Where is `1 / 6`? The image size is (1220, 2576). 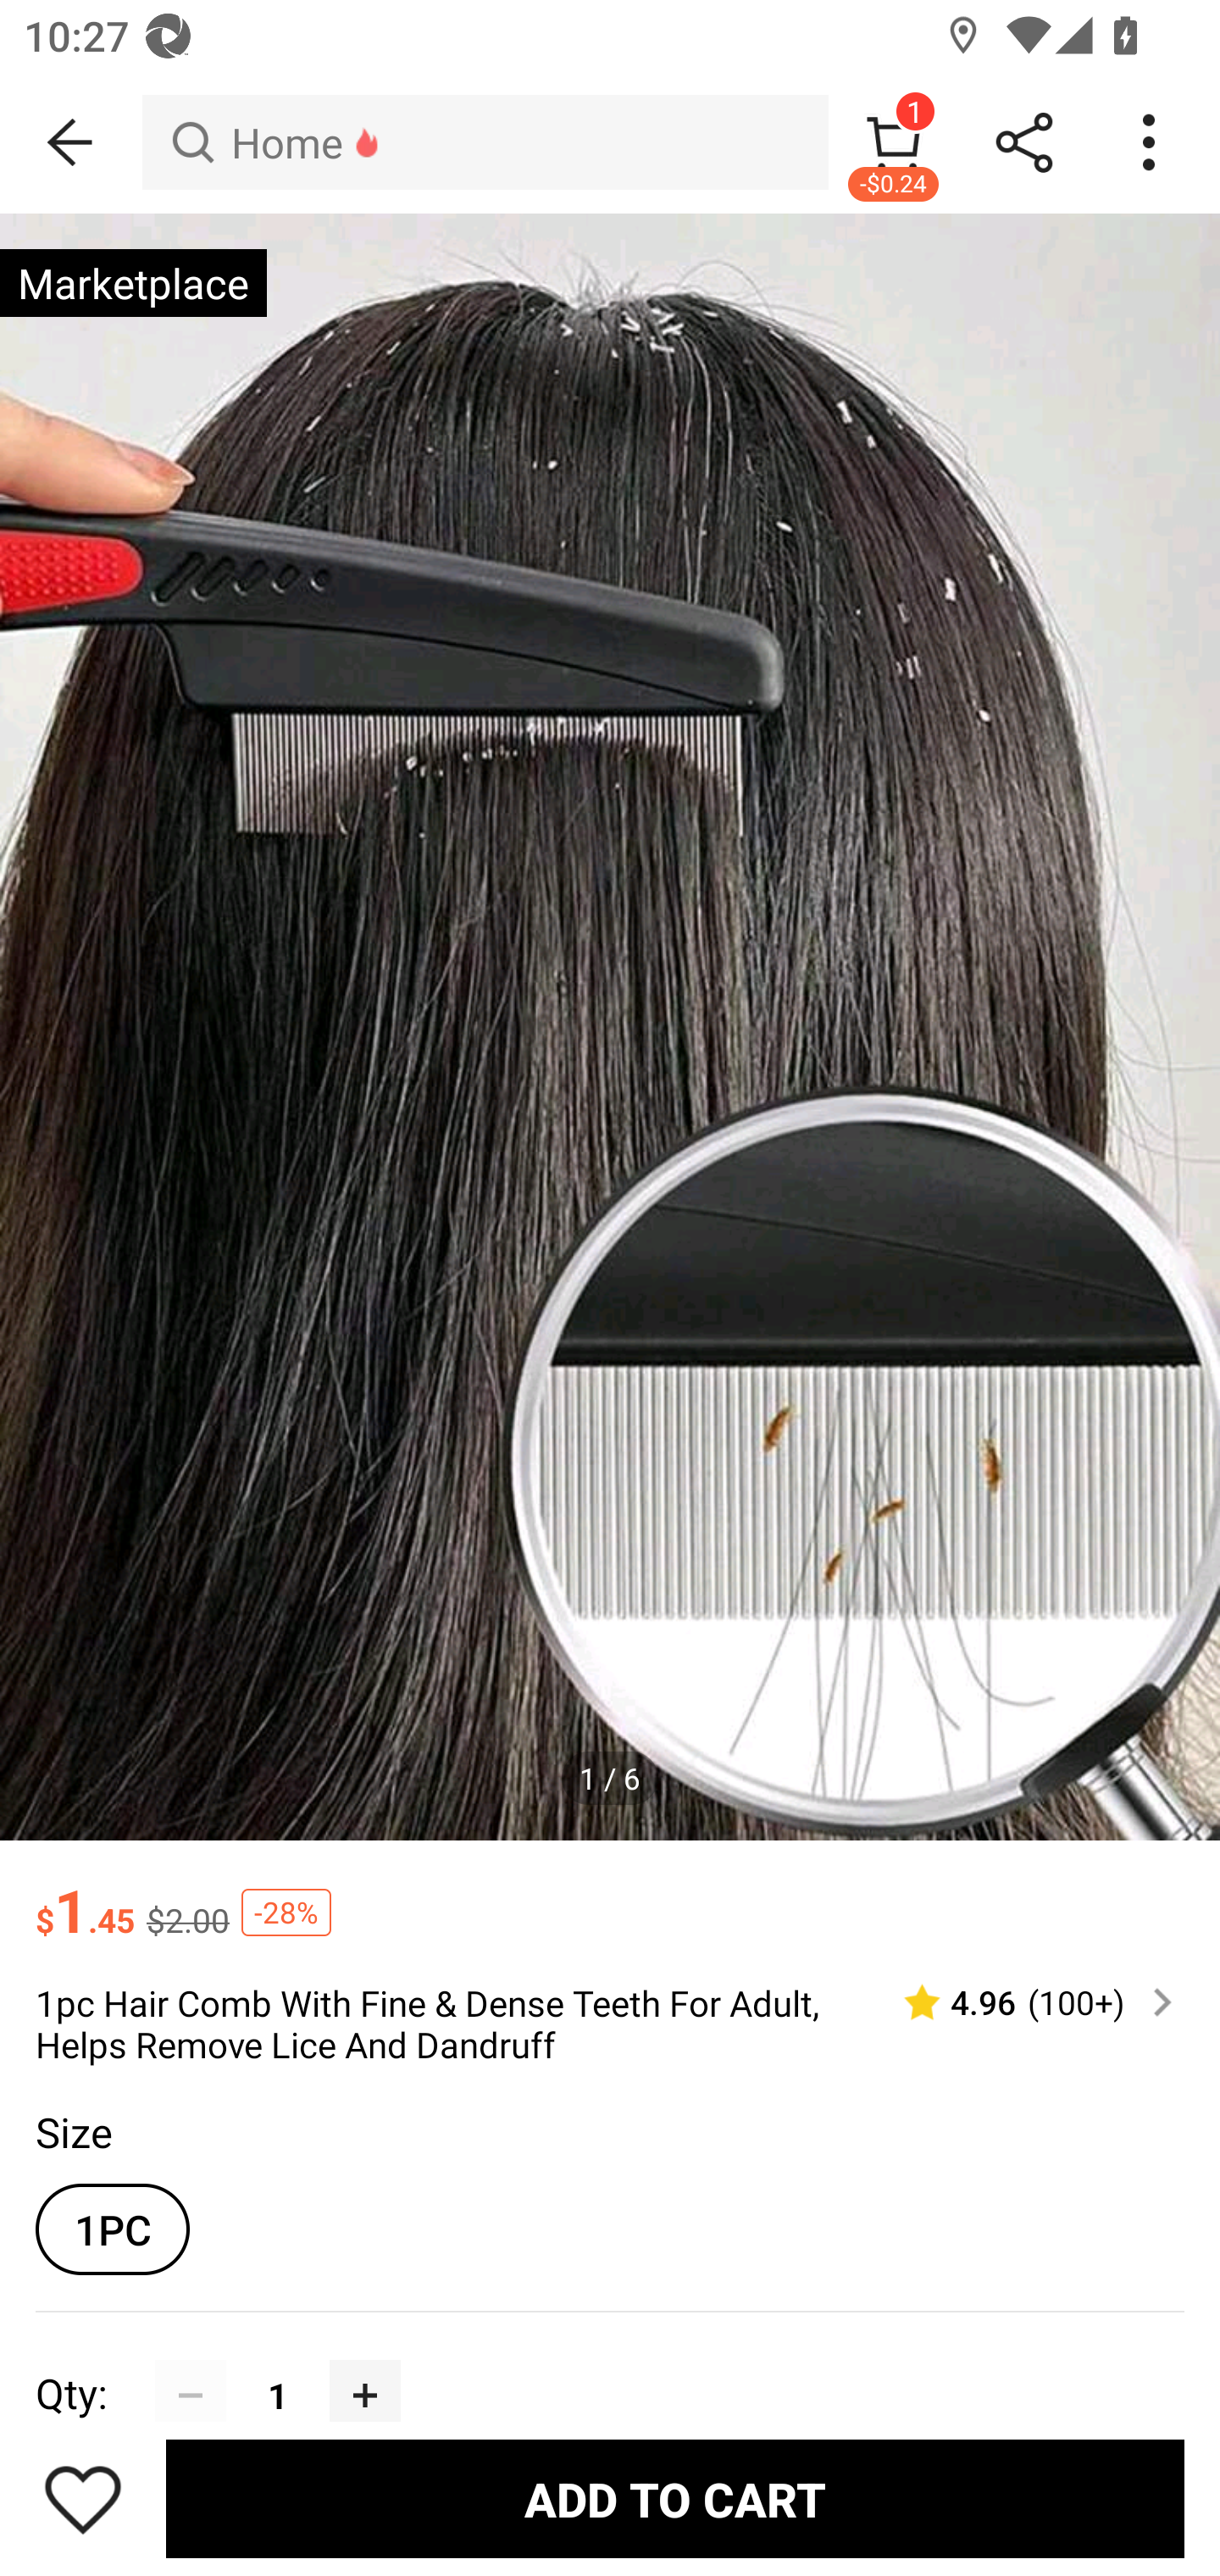 1 / 6 is located at coordinates (610, 1779).